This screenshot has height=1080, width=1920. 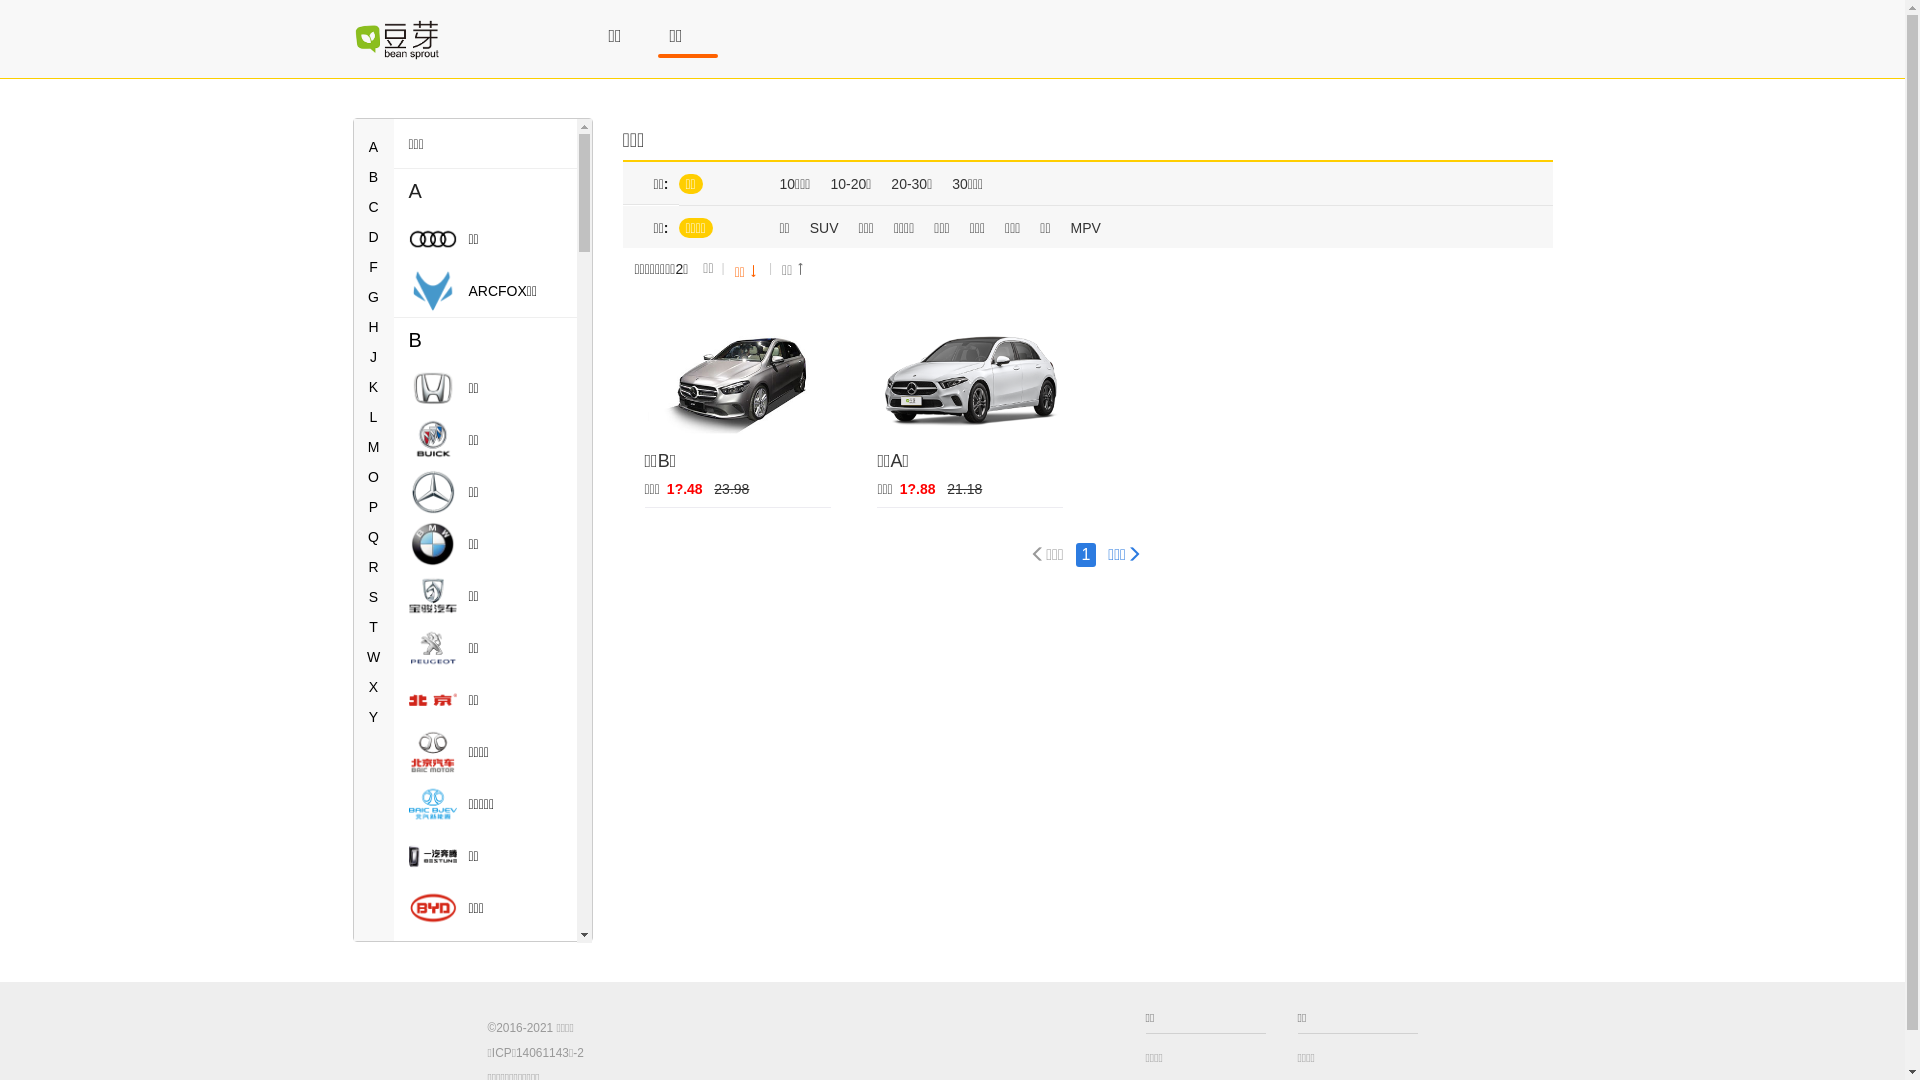 What do you see at coordinates (373, 567) in the screenshot?
I see `R` at bounding box center [373, 567].